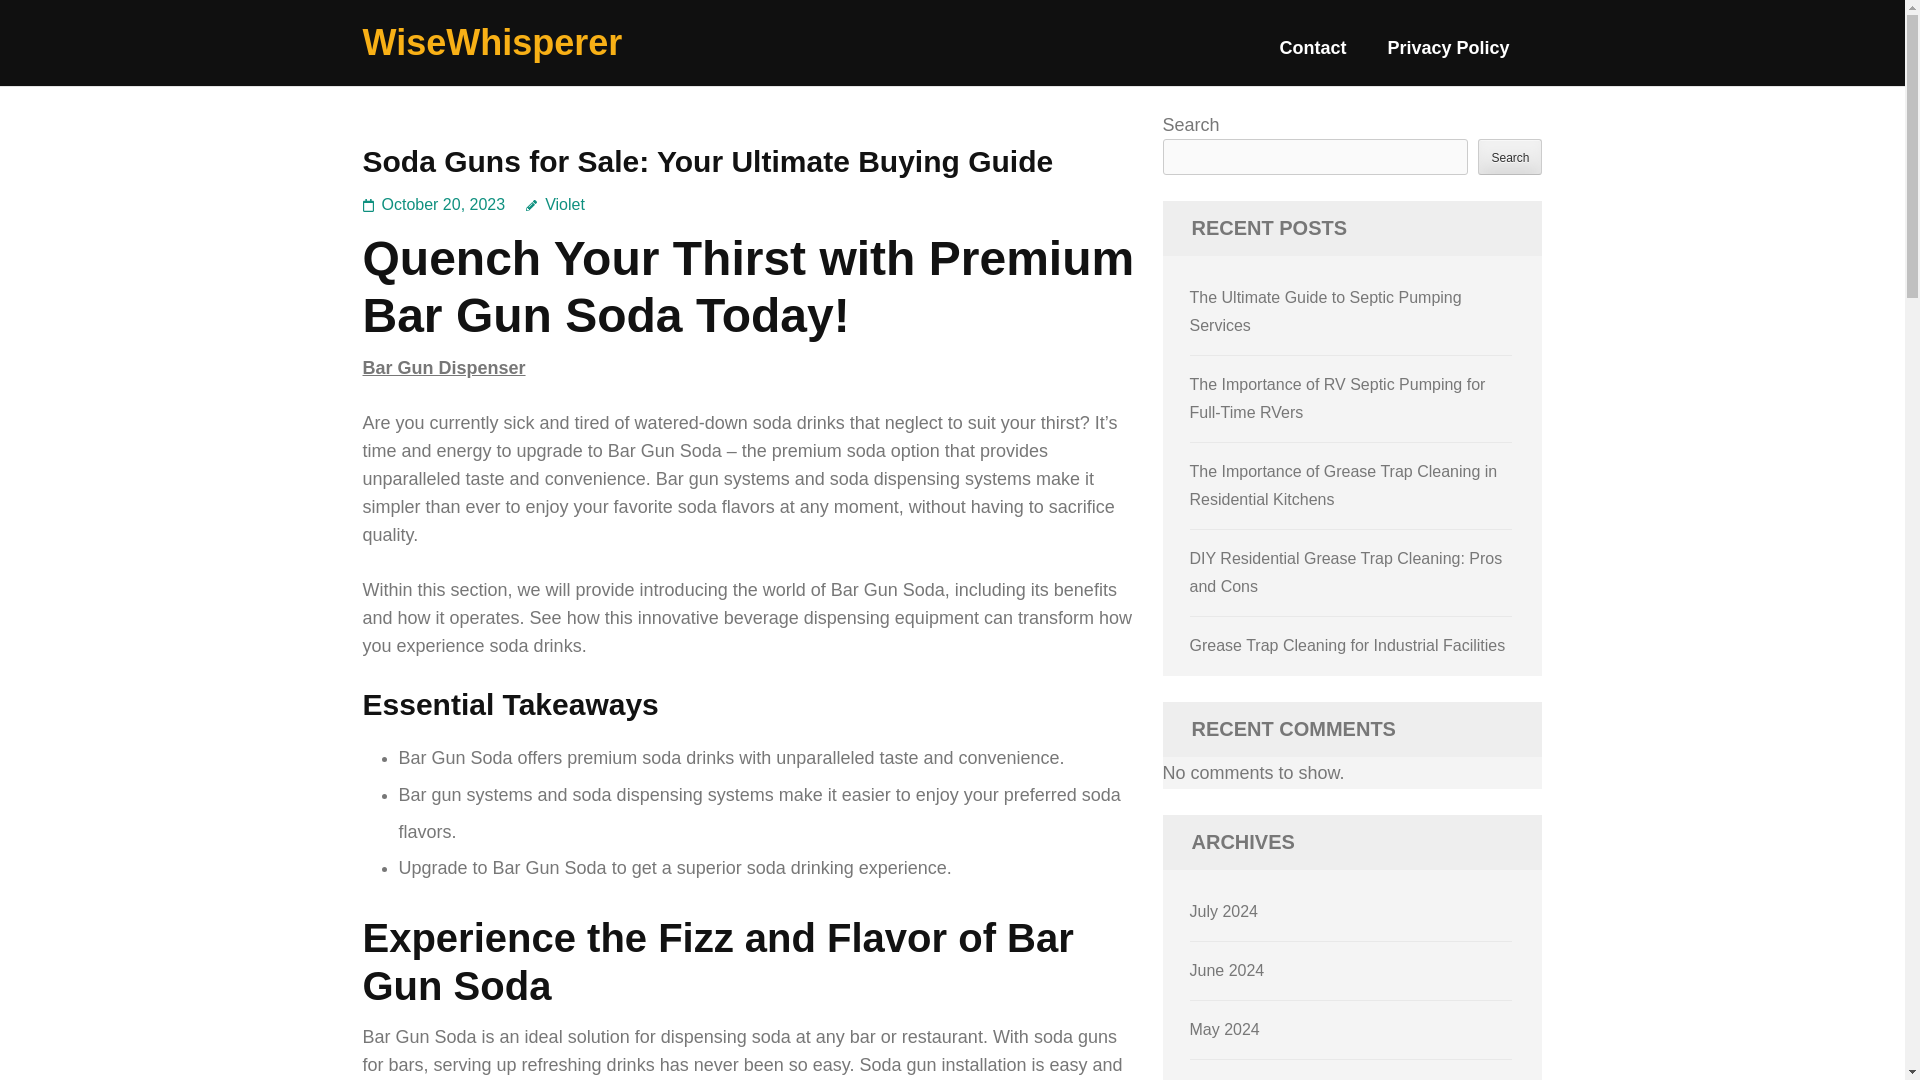 The image size is (1920, 1080). Describe the element at coordinates (1228, 970) in the screenshot. I see `June 2024` at that location.